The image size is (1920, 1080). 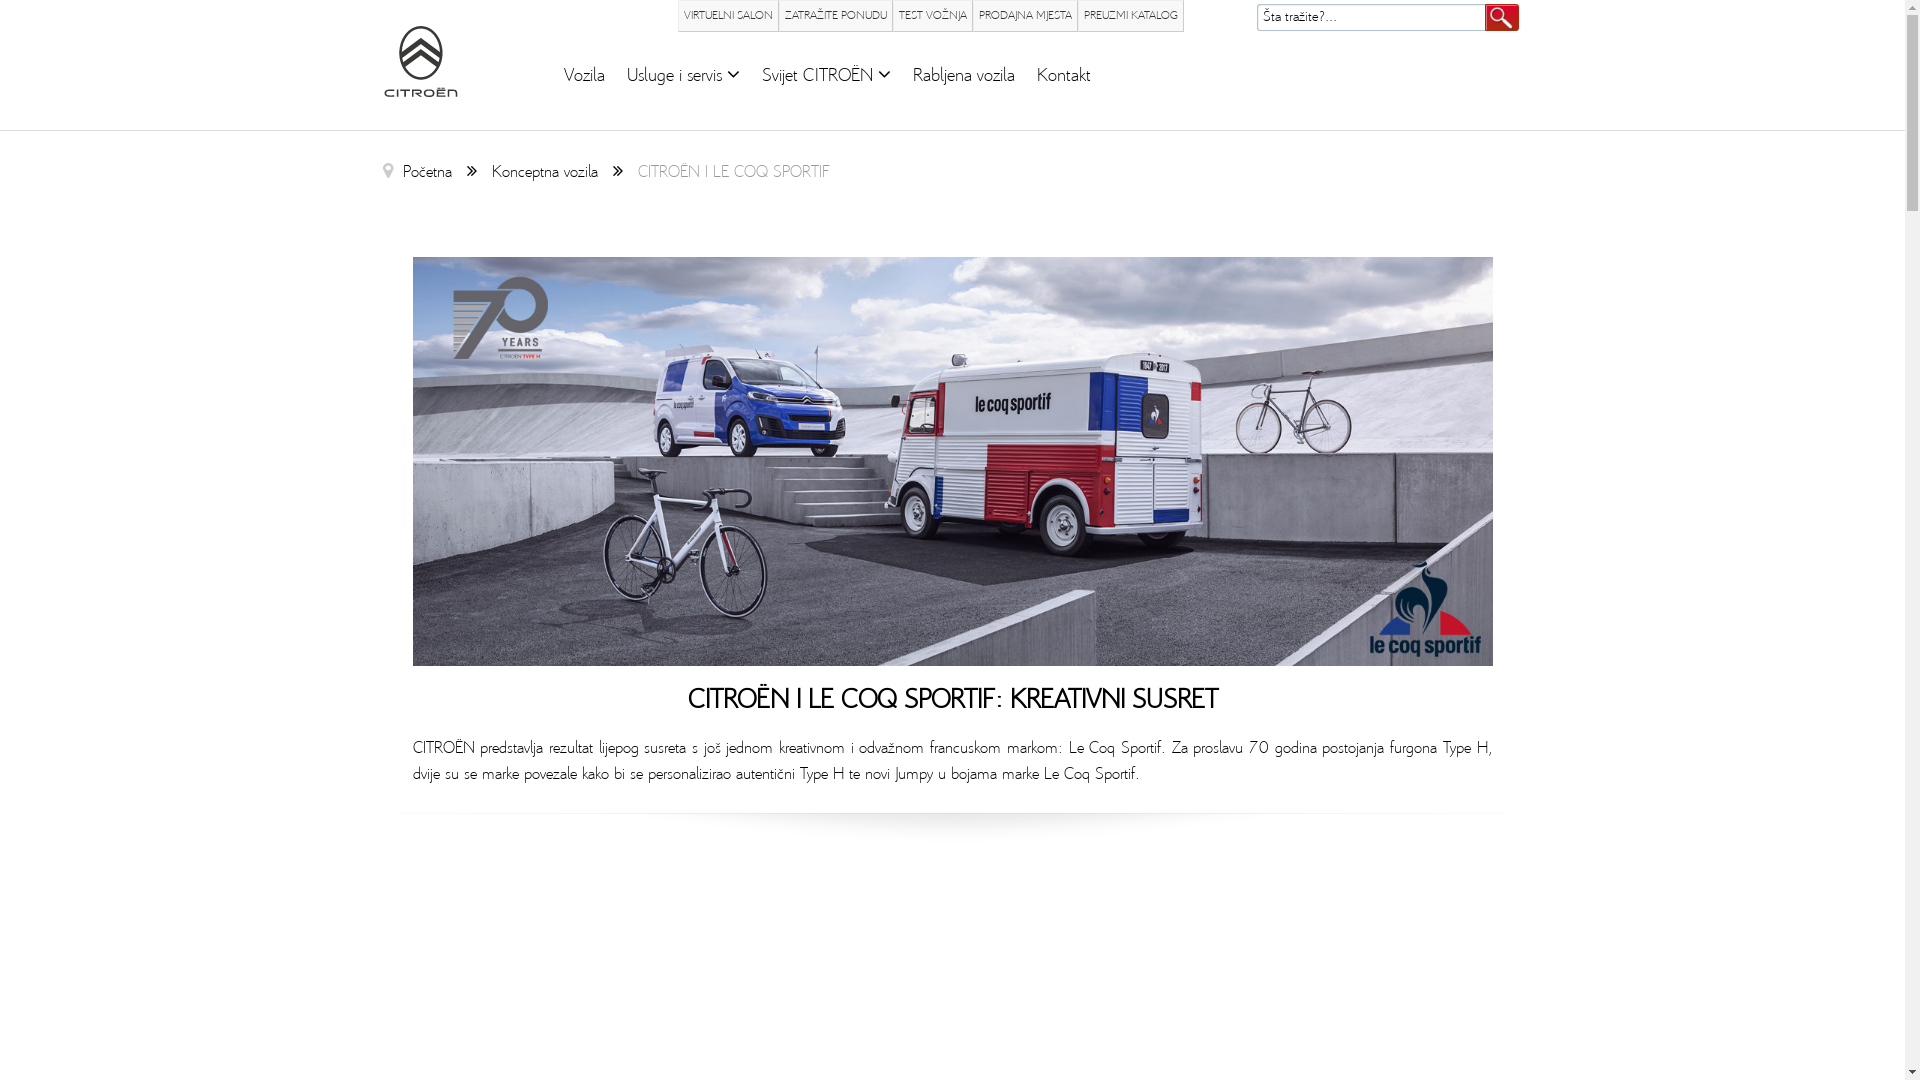 What do you see at coordinates (1131, 16) in the screenshot?
I see `PREUZMI KATALOG` at bounding box center [1131, 16].